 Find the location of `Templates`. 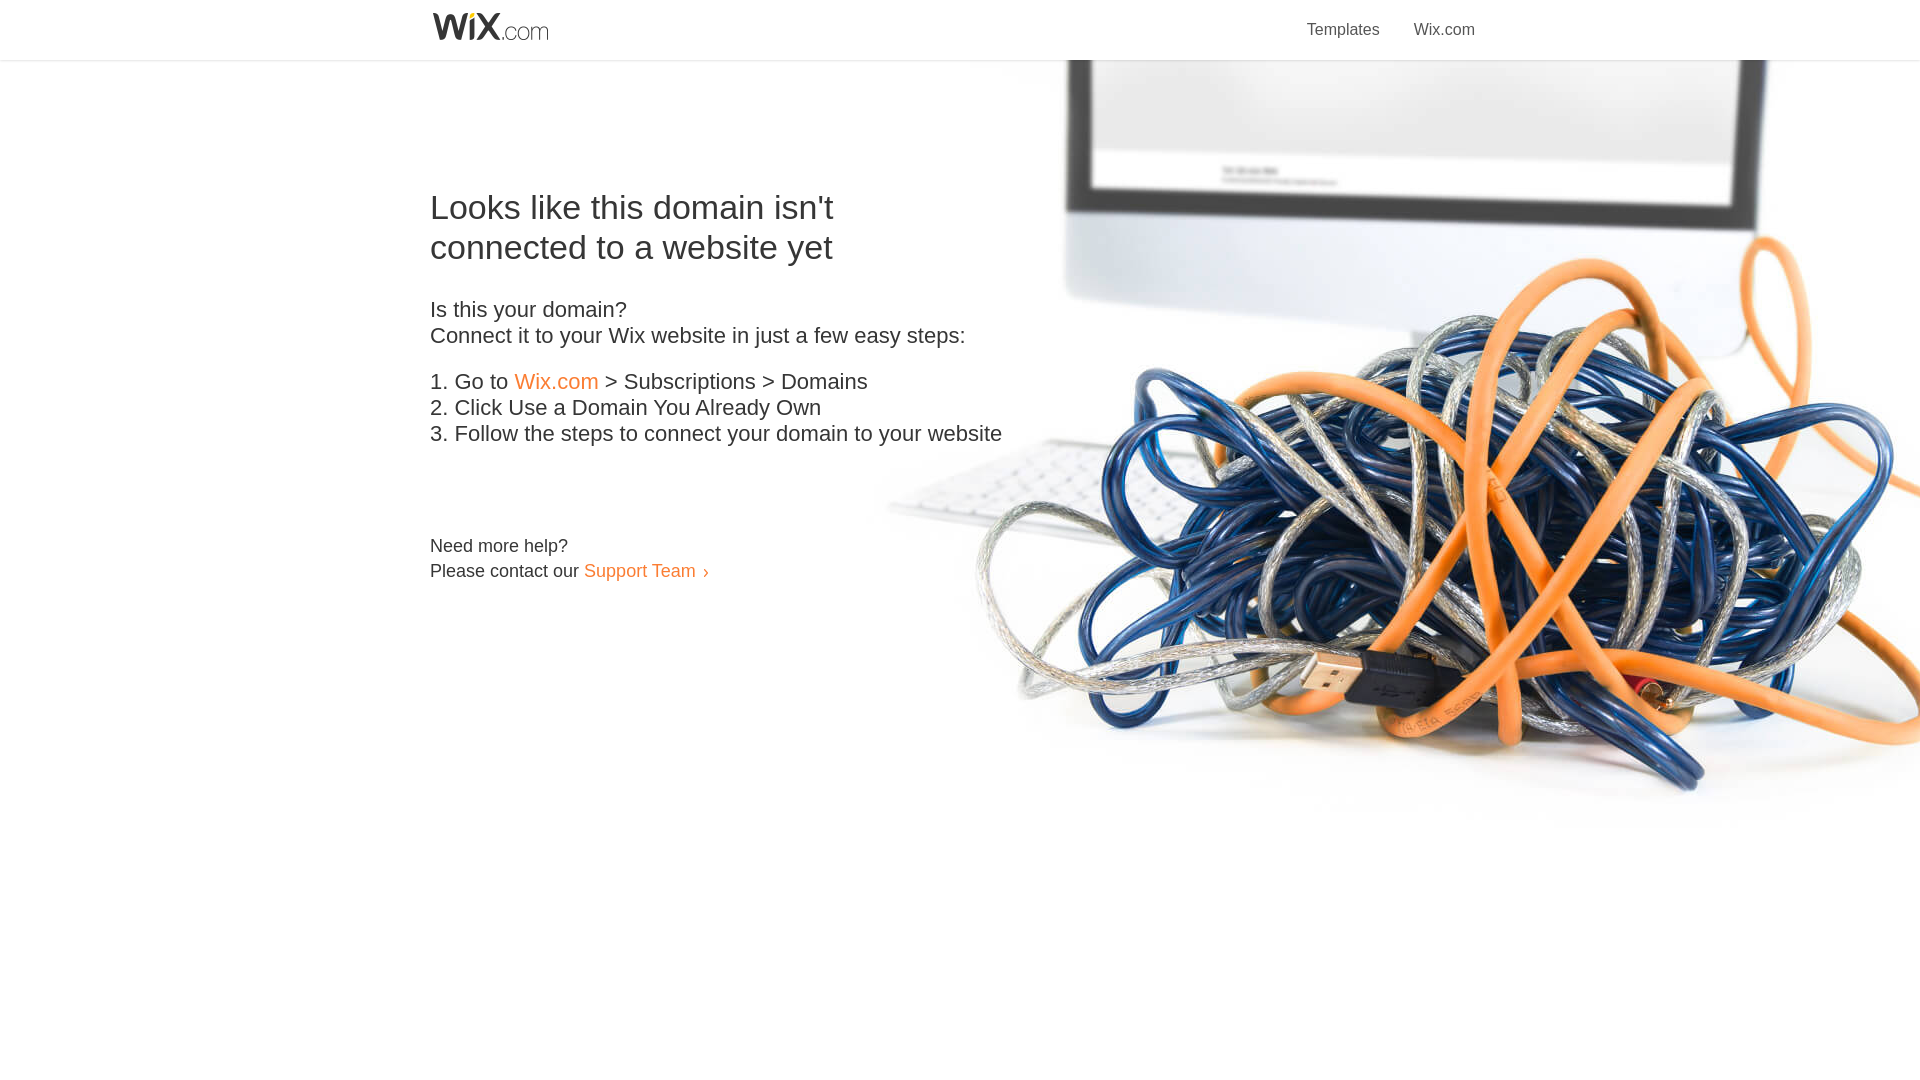

Templates is located at coordinates (1344, 18).